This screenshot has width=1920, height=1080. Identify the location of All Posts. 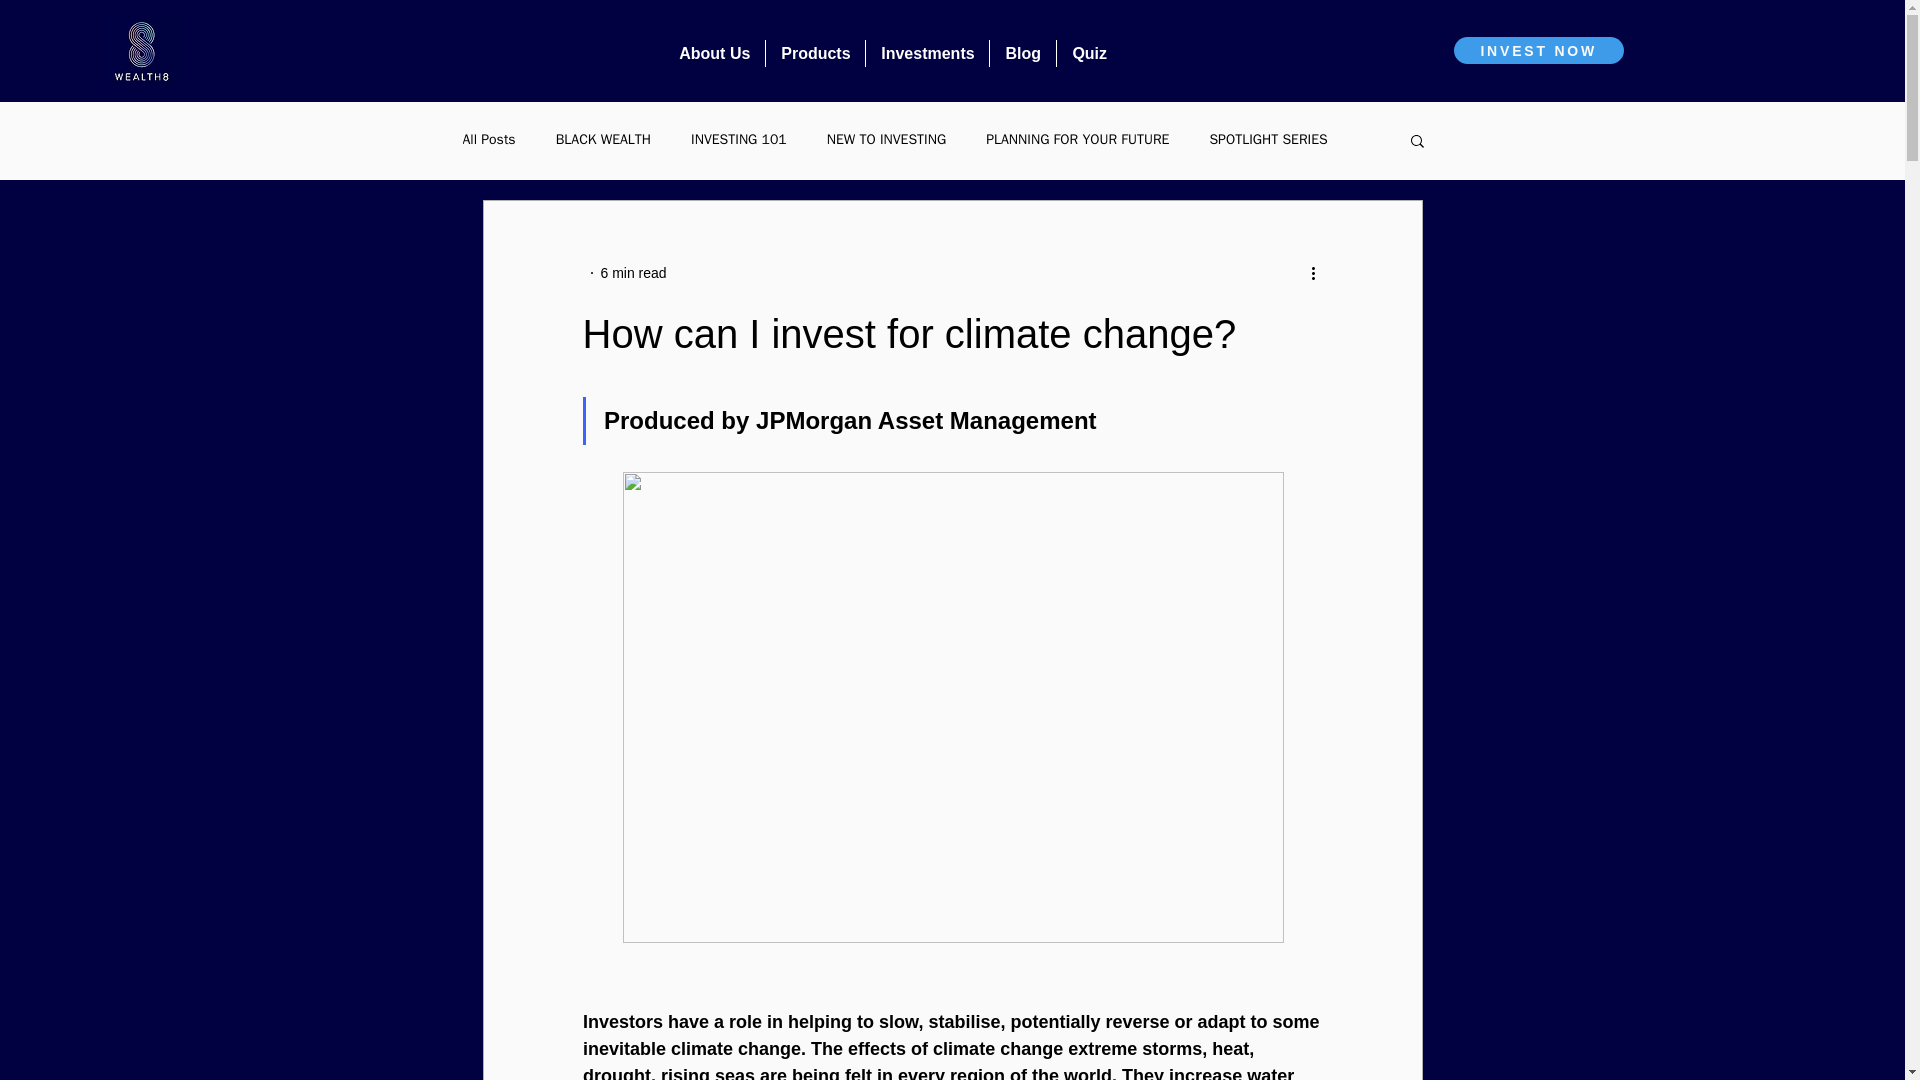
(488, 140).